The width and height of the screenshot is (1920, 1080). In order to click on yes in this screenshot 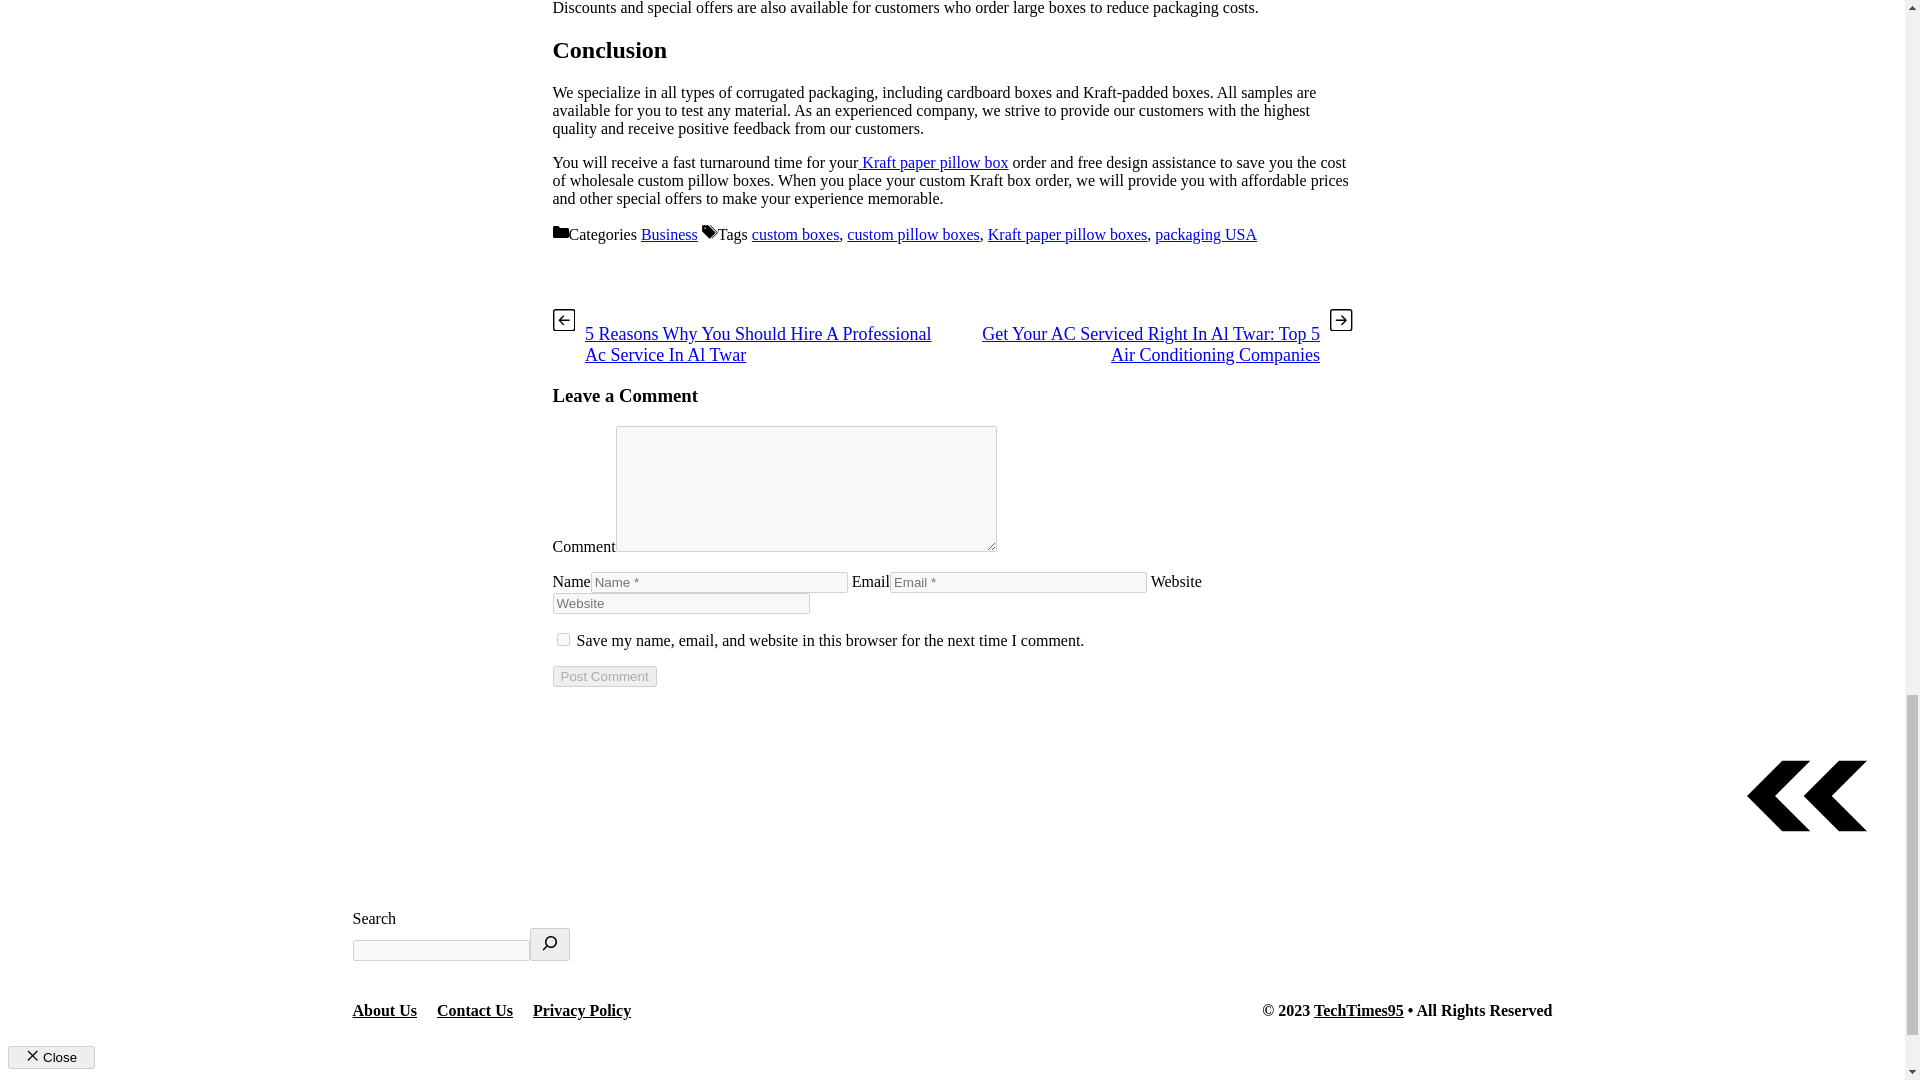, I will do `click(562, 638)`.